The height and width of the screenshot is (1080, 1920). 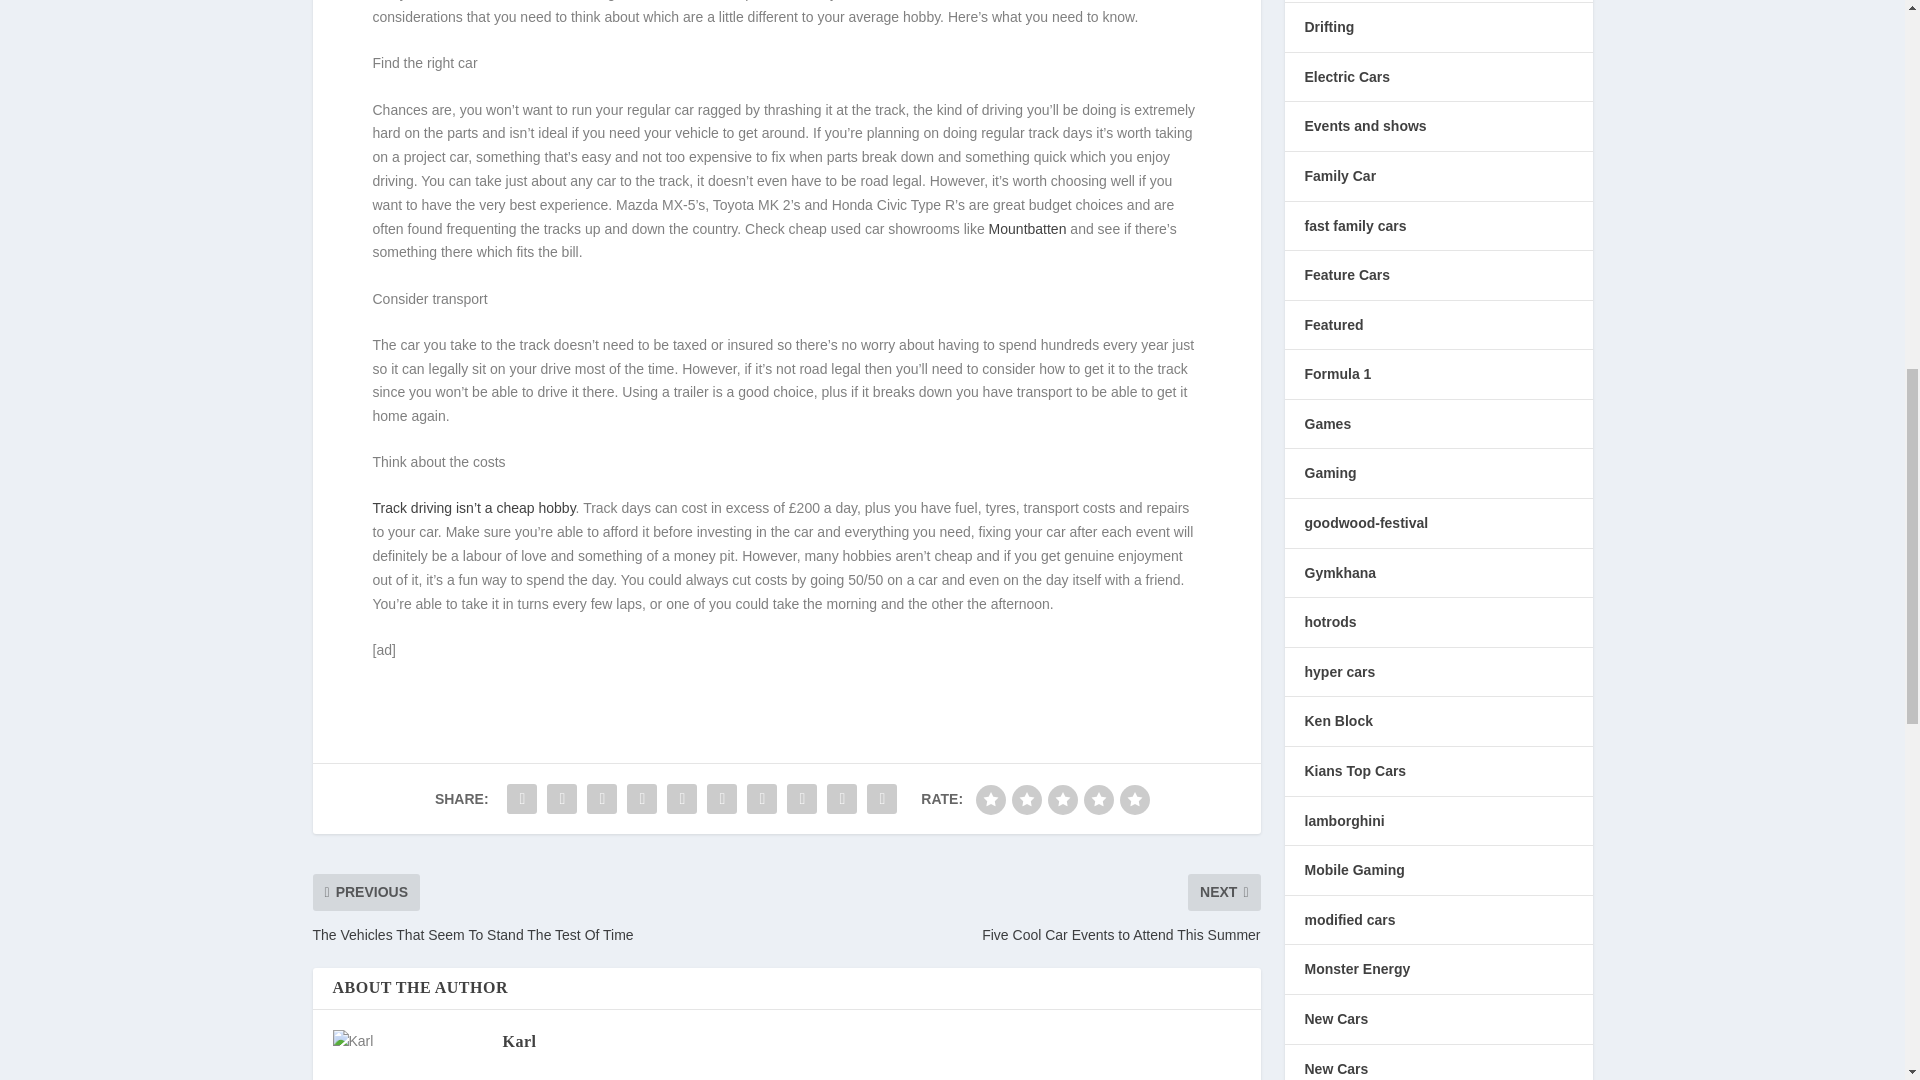 I want to click on Mountbatten, so click(x=1028, y=228).